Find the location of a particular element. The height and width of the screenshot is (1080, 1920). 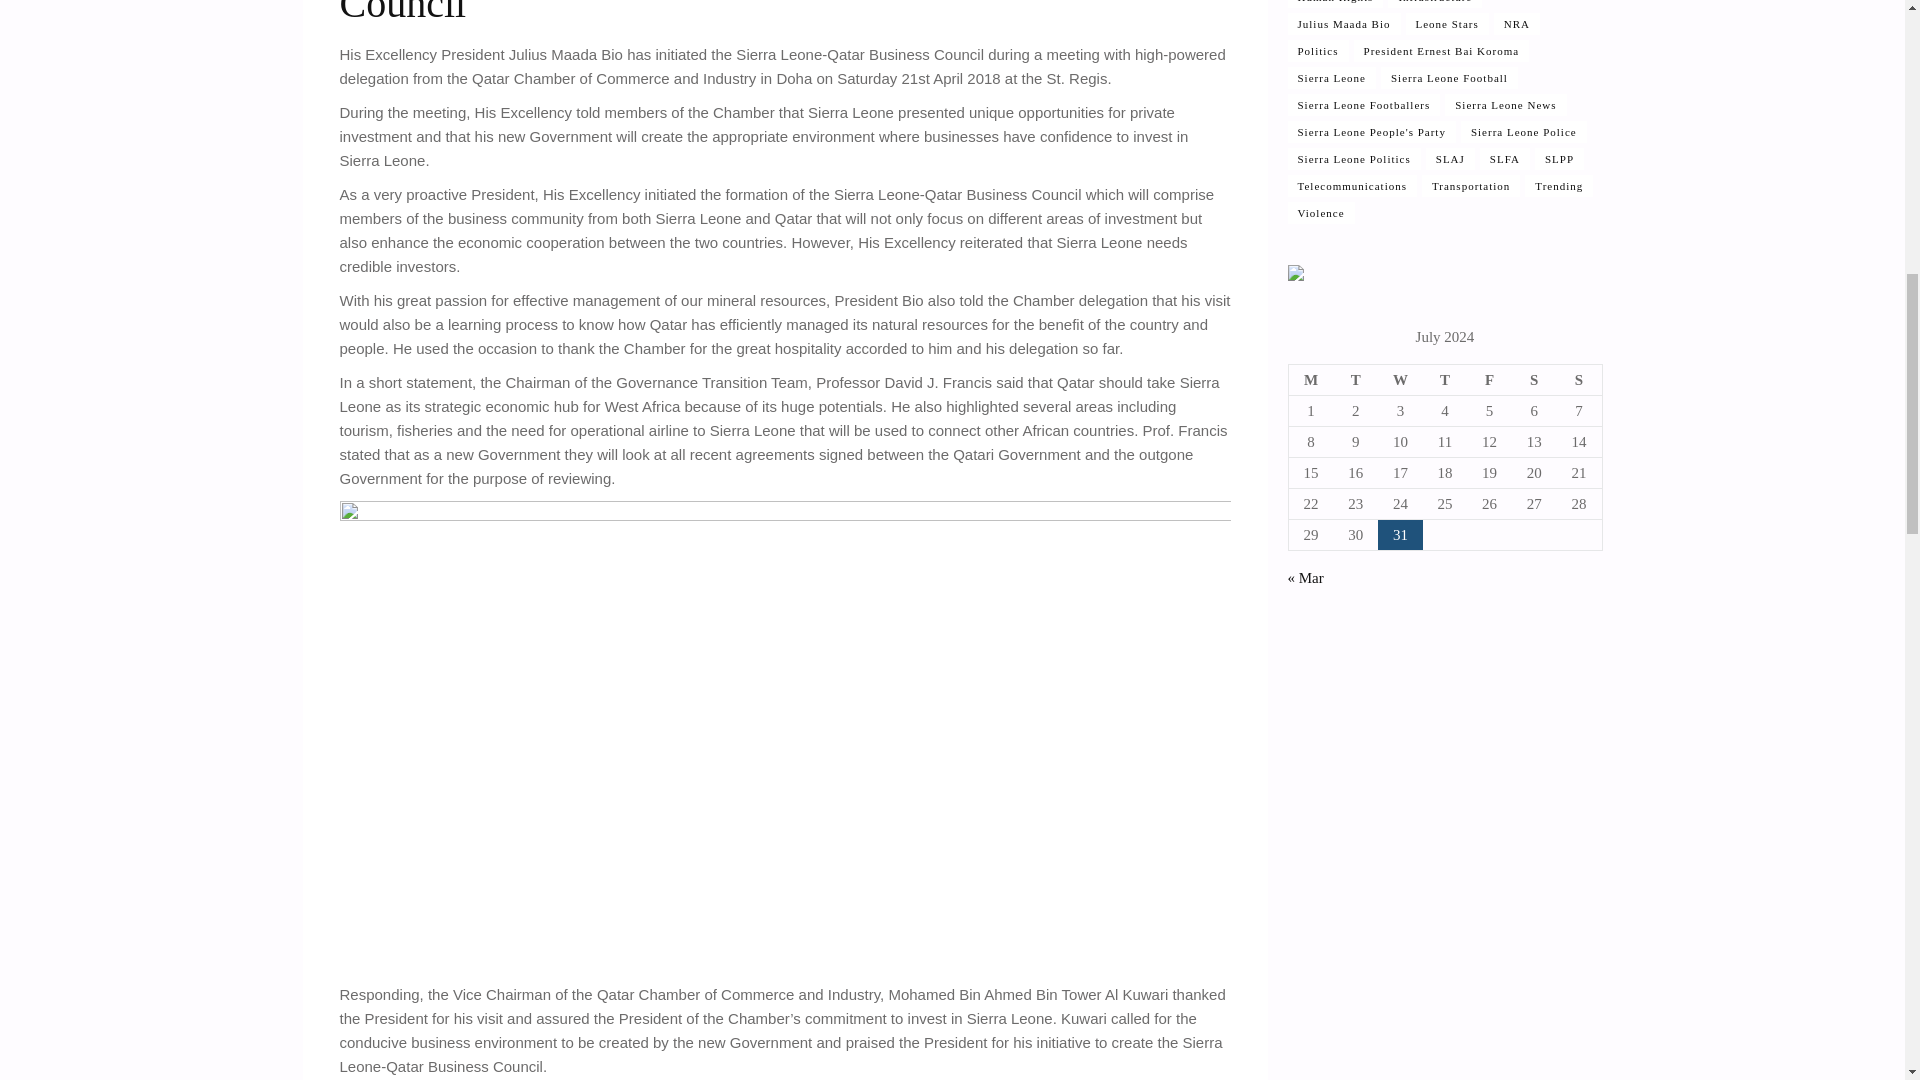

Internet Programming Solutions - A SaloneTech Company is located at coordinates (1296, 276).